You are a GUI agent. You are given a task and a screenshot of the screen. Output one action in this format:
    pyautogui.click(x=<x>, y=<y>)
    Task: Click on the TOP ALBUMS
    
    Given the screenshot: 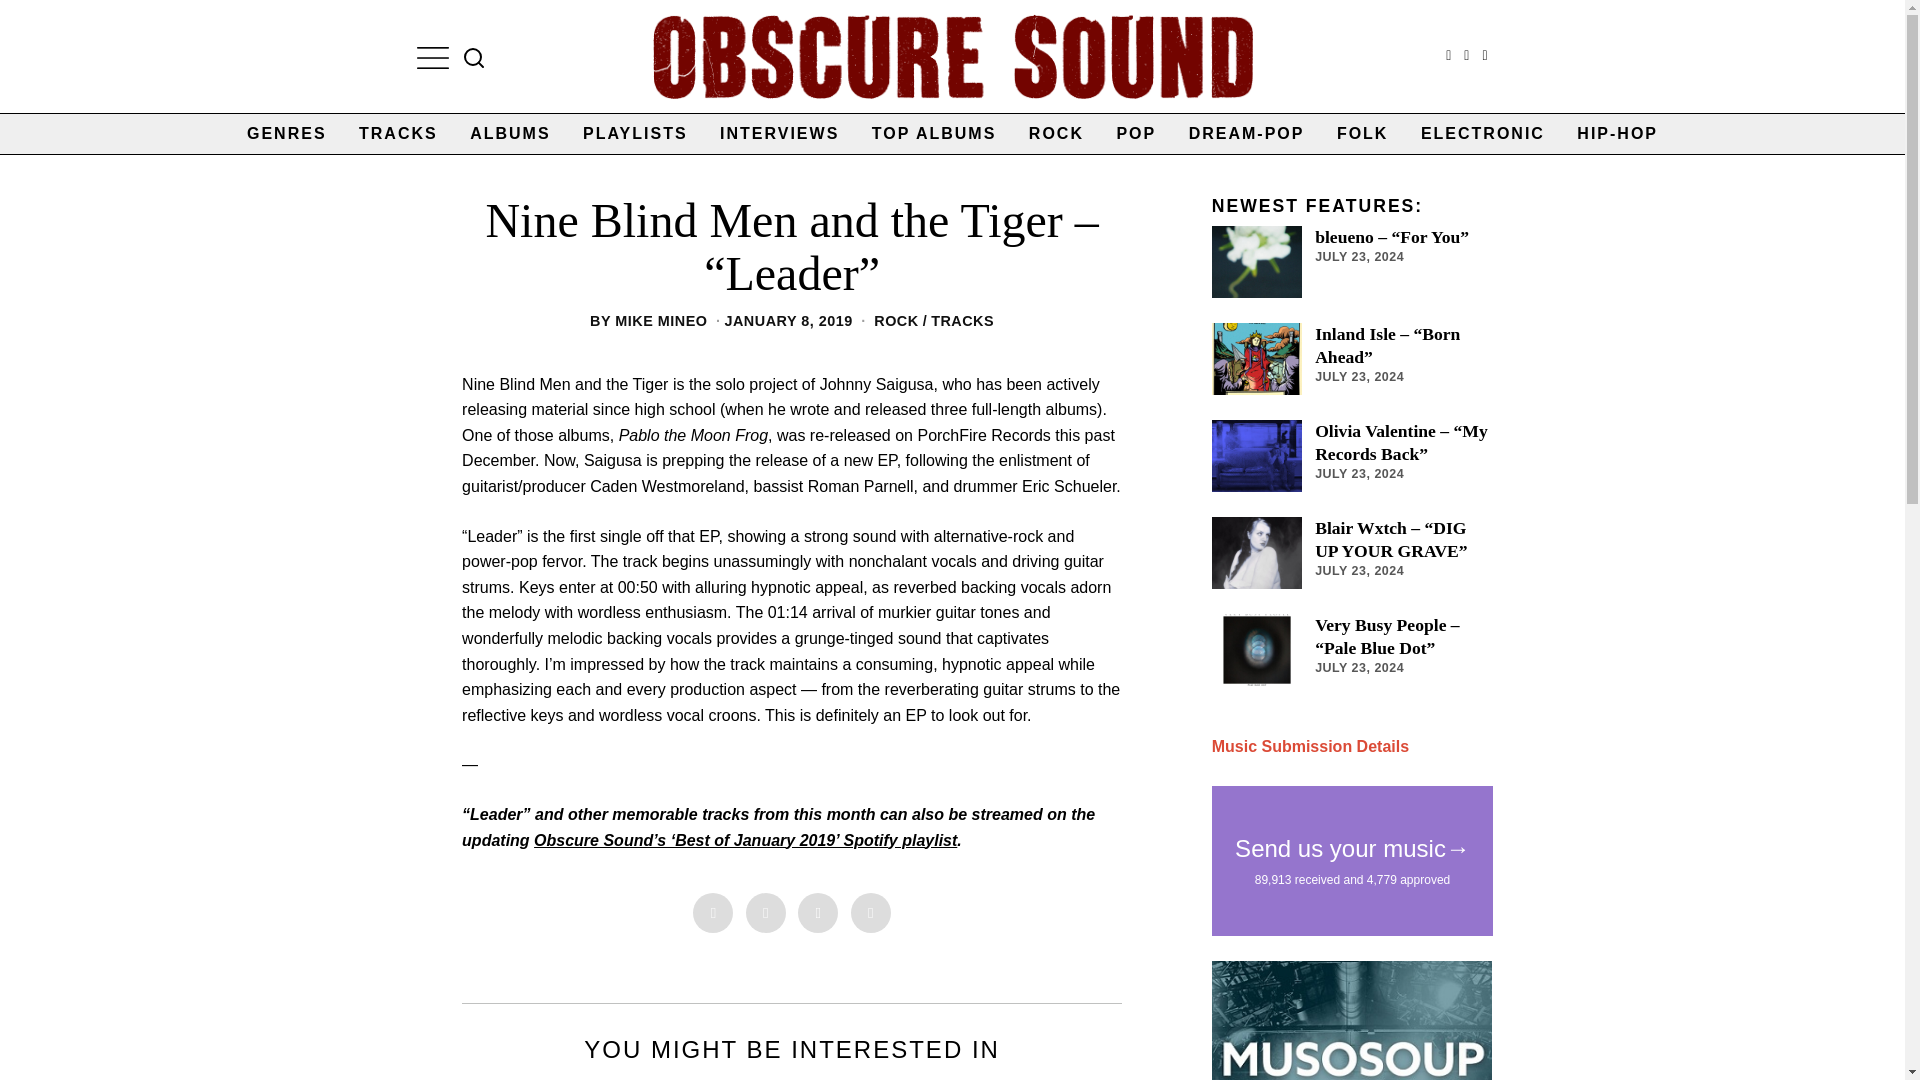 What is the action you would take?
    pyautogui.click(x=934, y=134)
    